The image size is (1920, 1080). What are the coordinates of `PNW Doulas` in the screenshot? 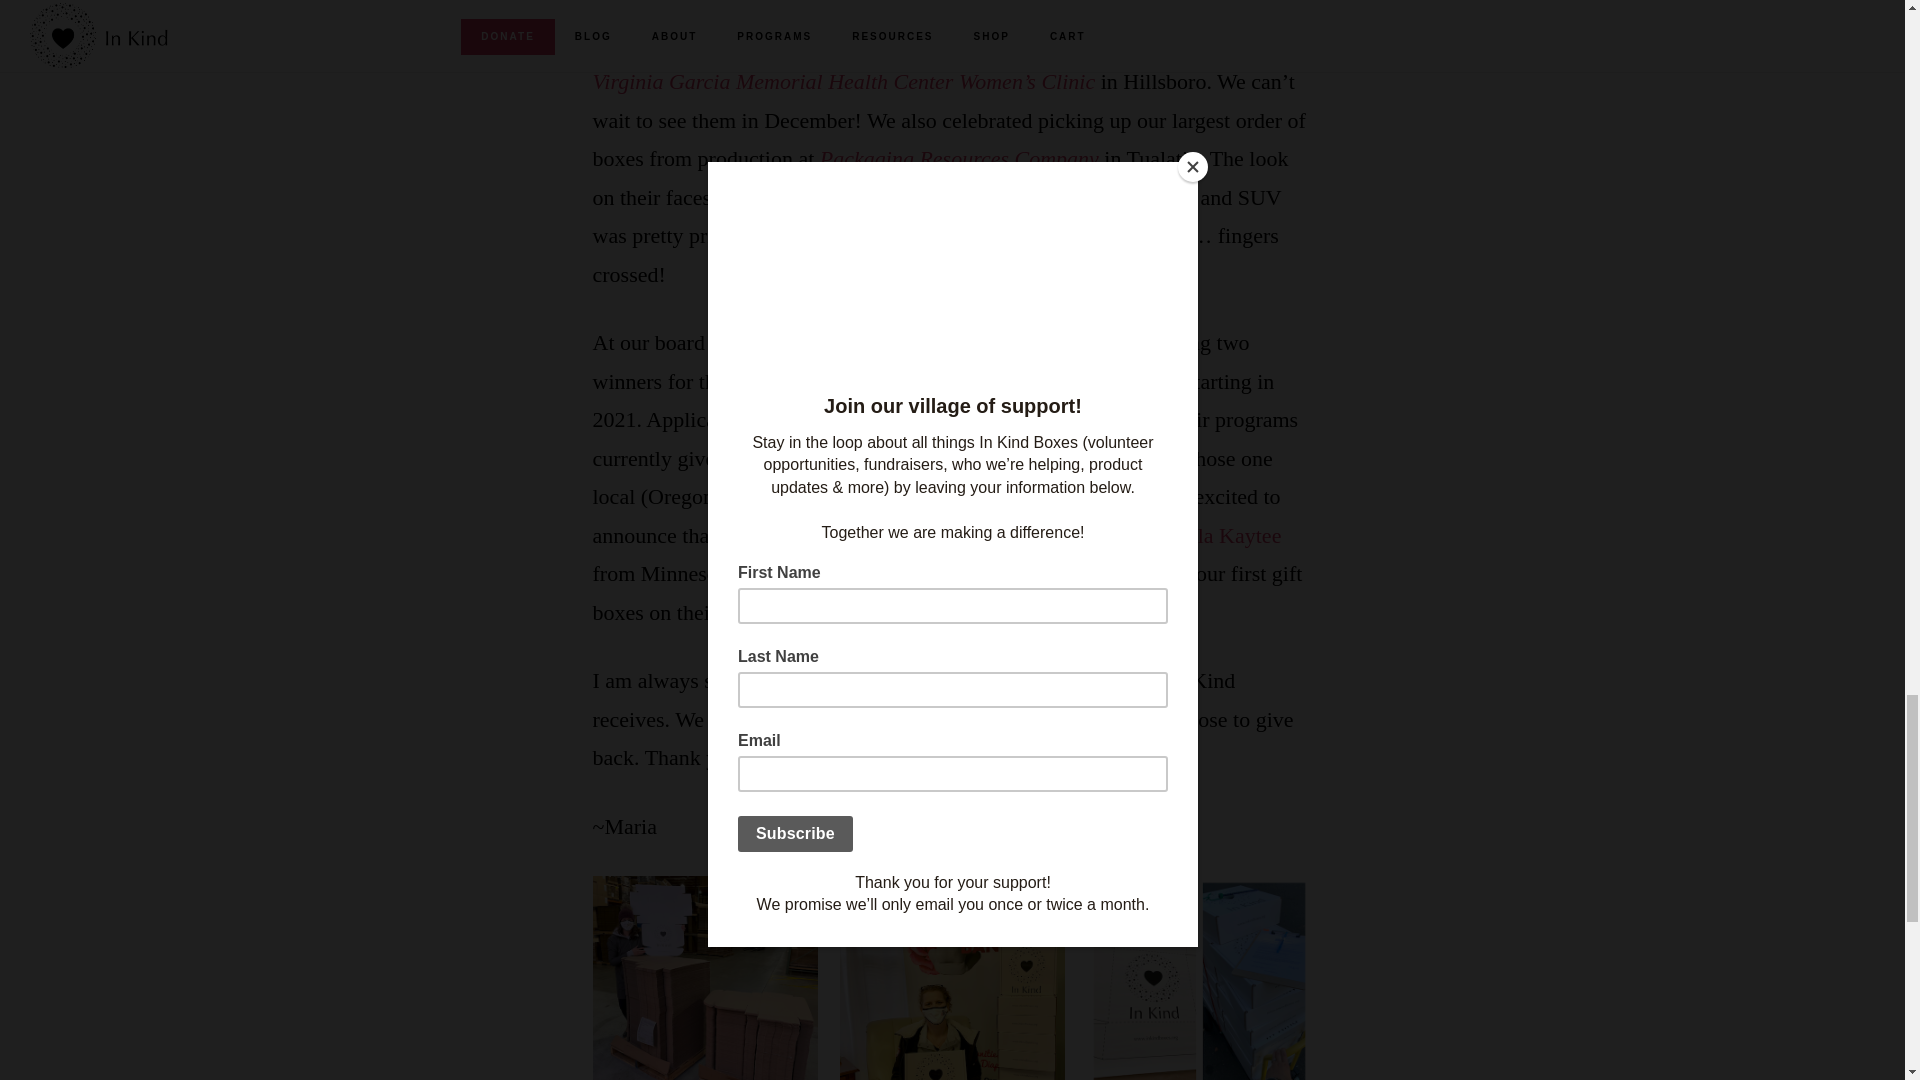 It's located at (884, 534).